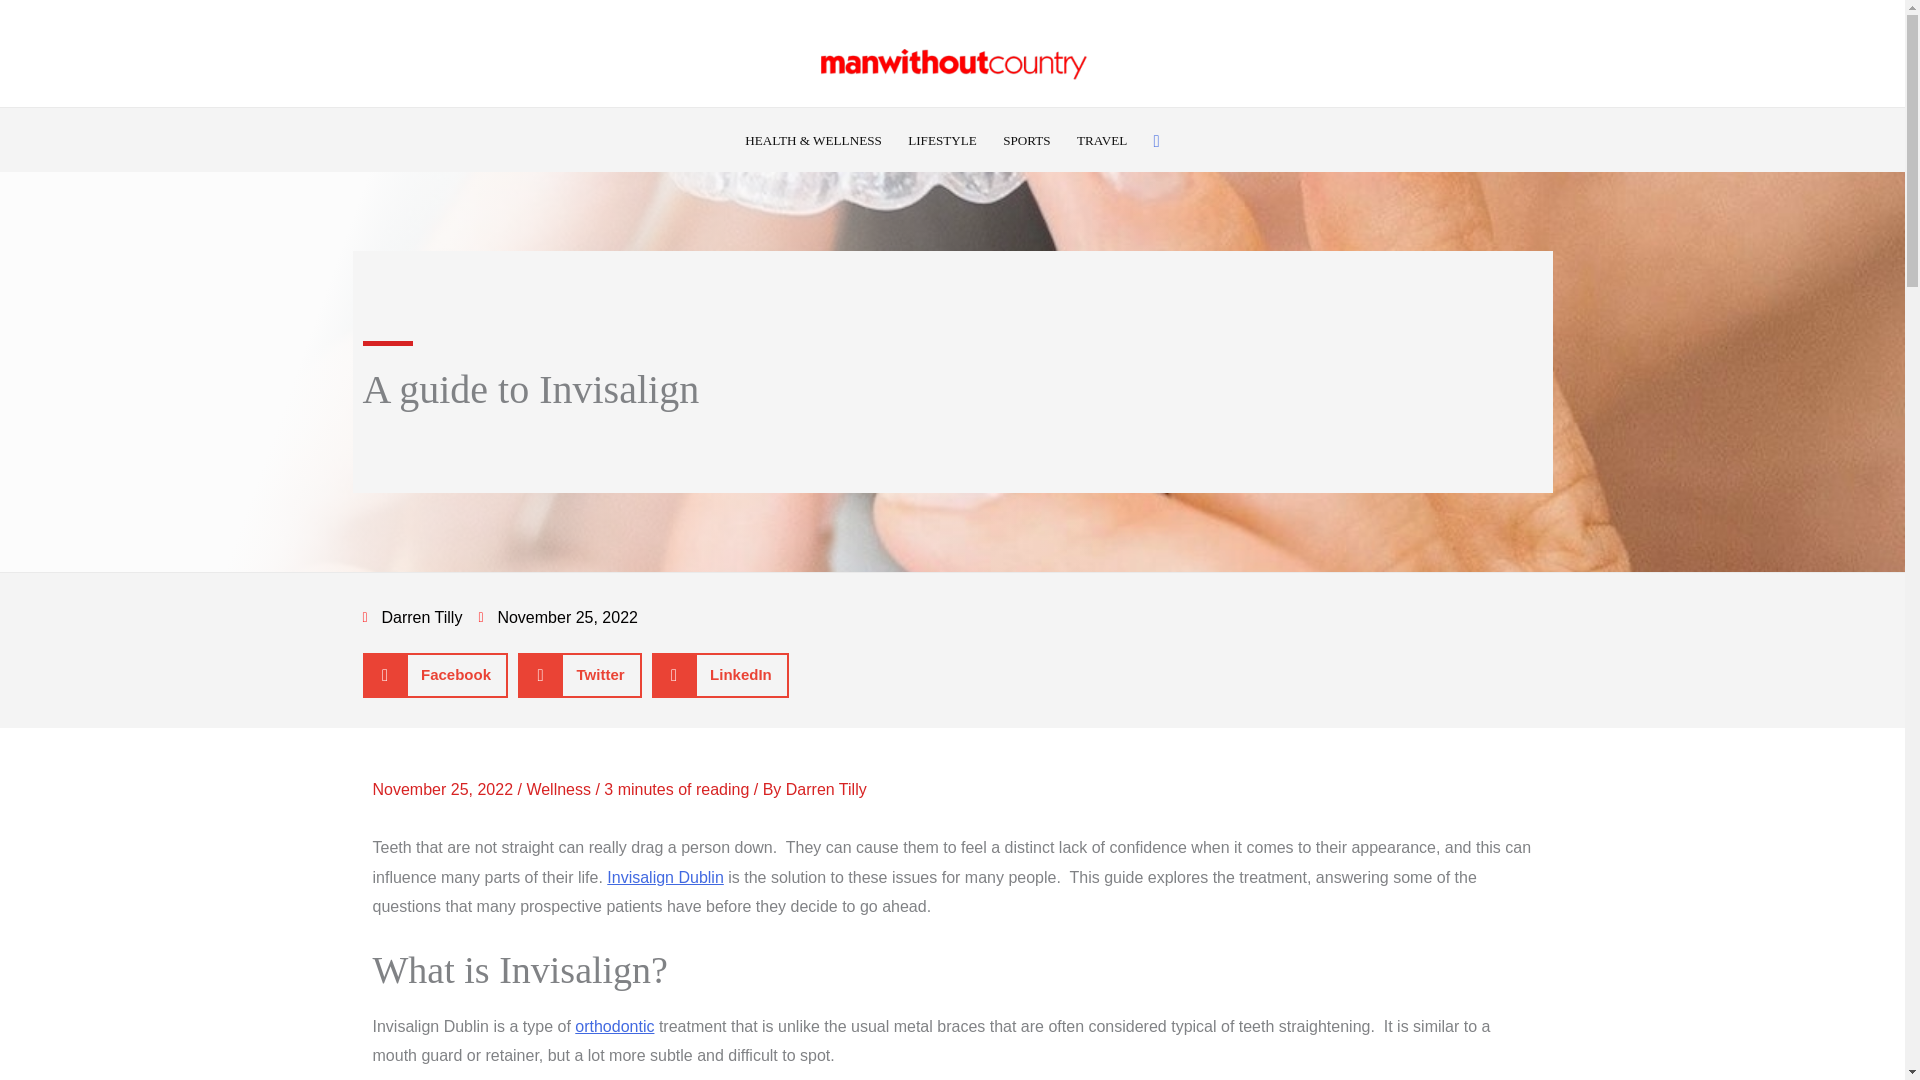 This screenshot has width=1920, height=1080. Describe the element at coordinates (1026, 141) in the screenshot. I see `SPORTS` at that location.